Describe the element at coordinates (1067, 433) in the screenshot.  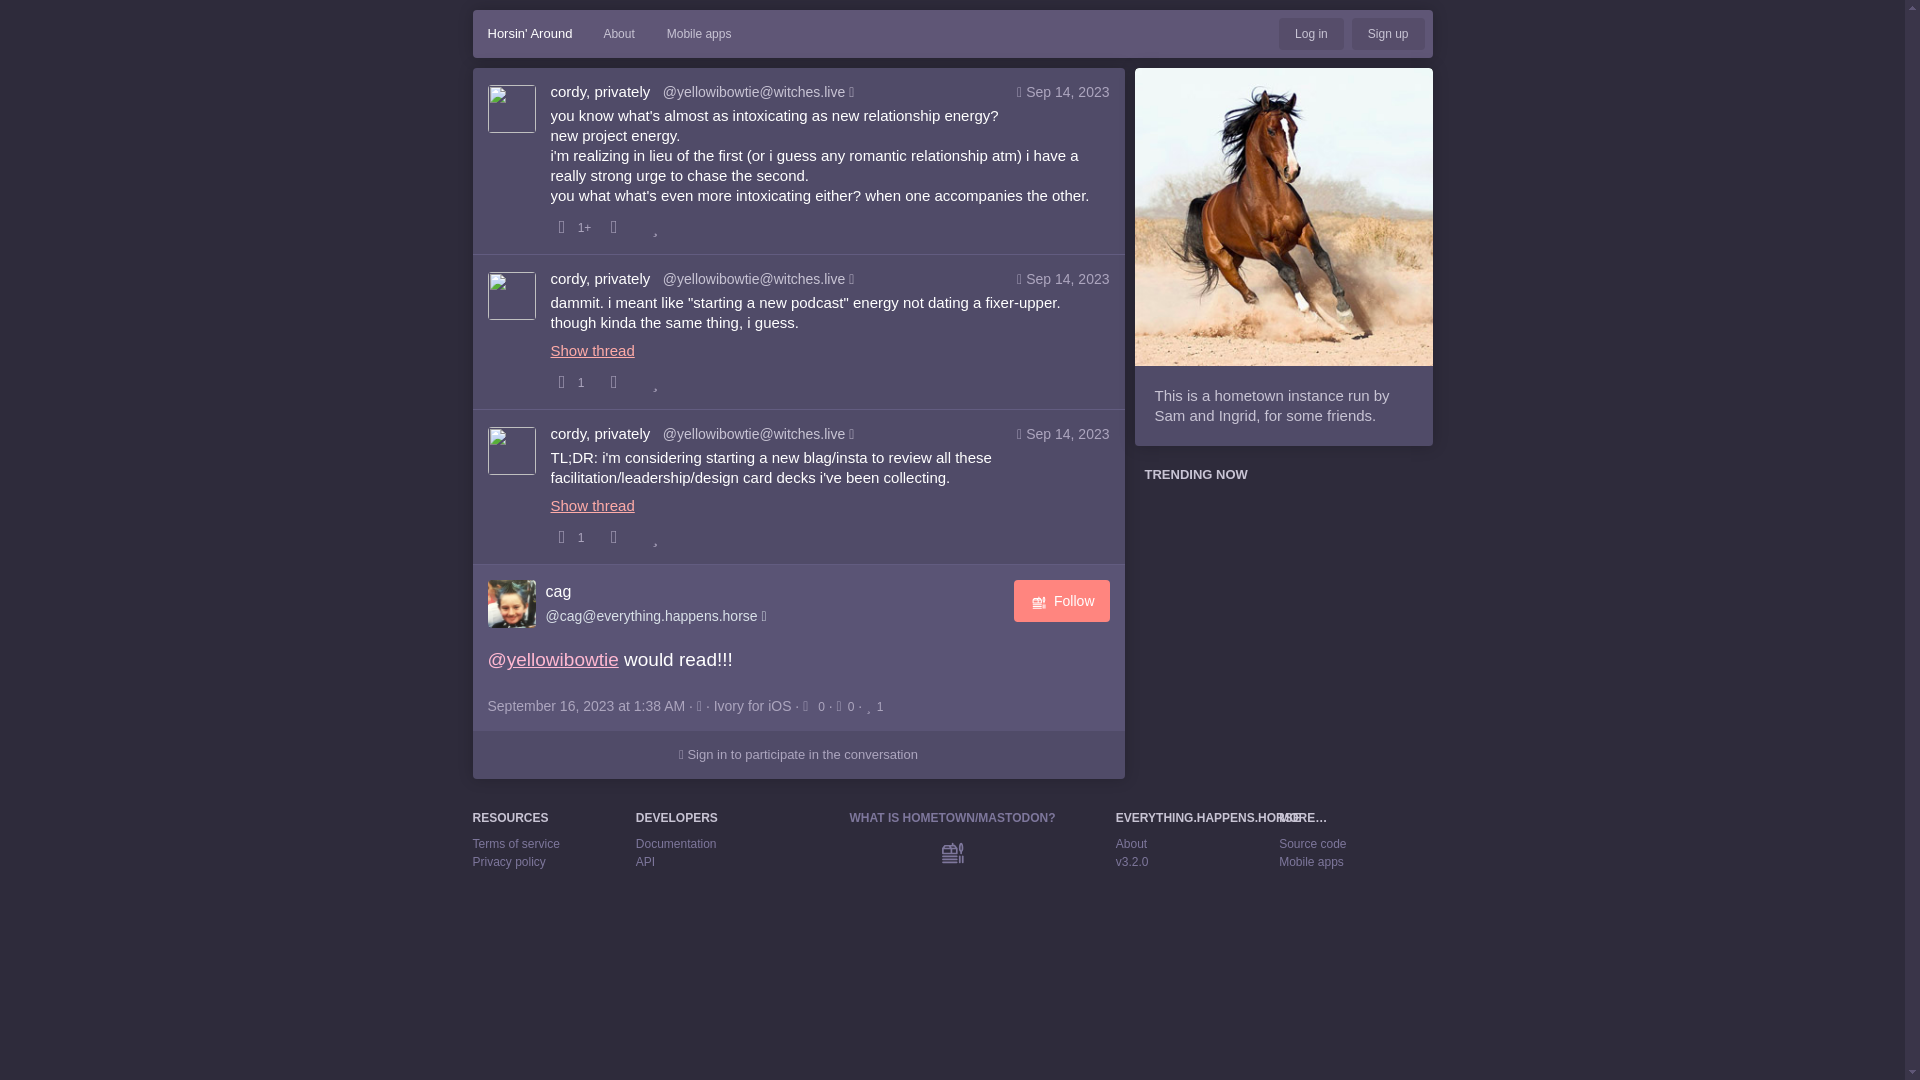
I see `September 14, 2023 at 3:00 AM` at that location.